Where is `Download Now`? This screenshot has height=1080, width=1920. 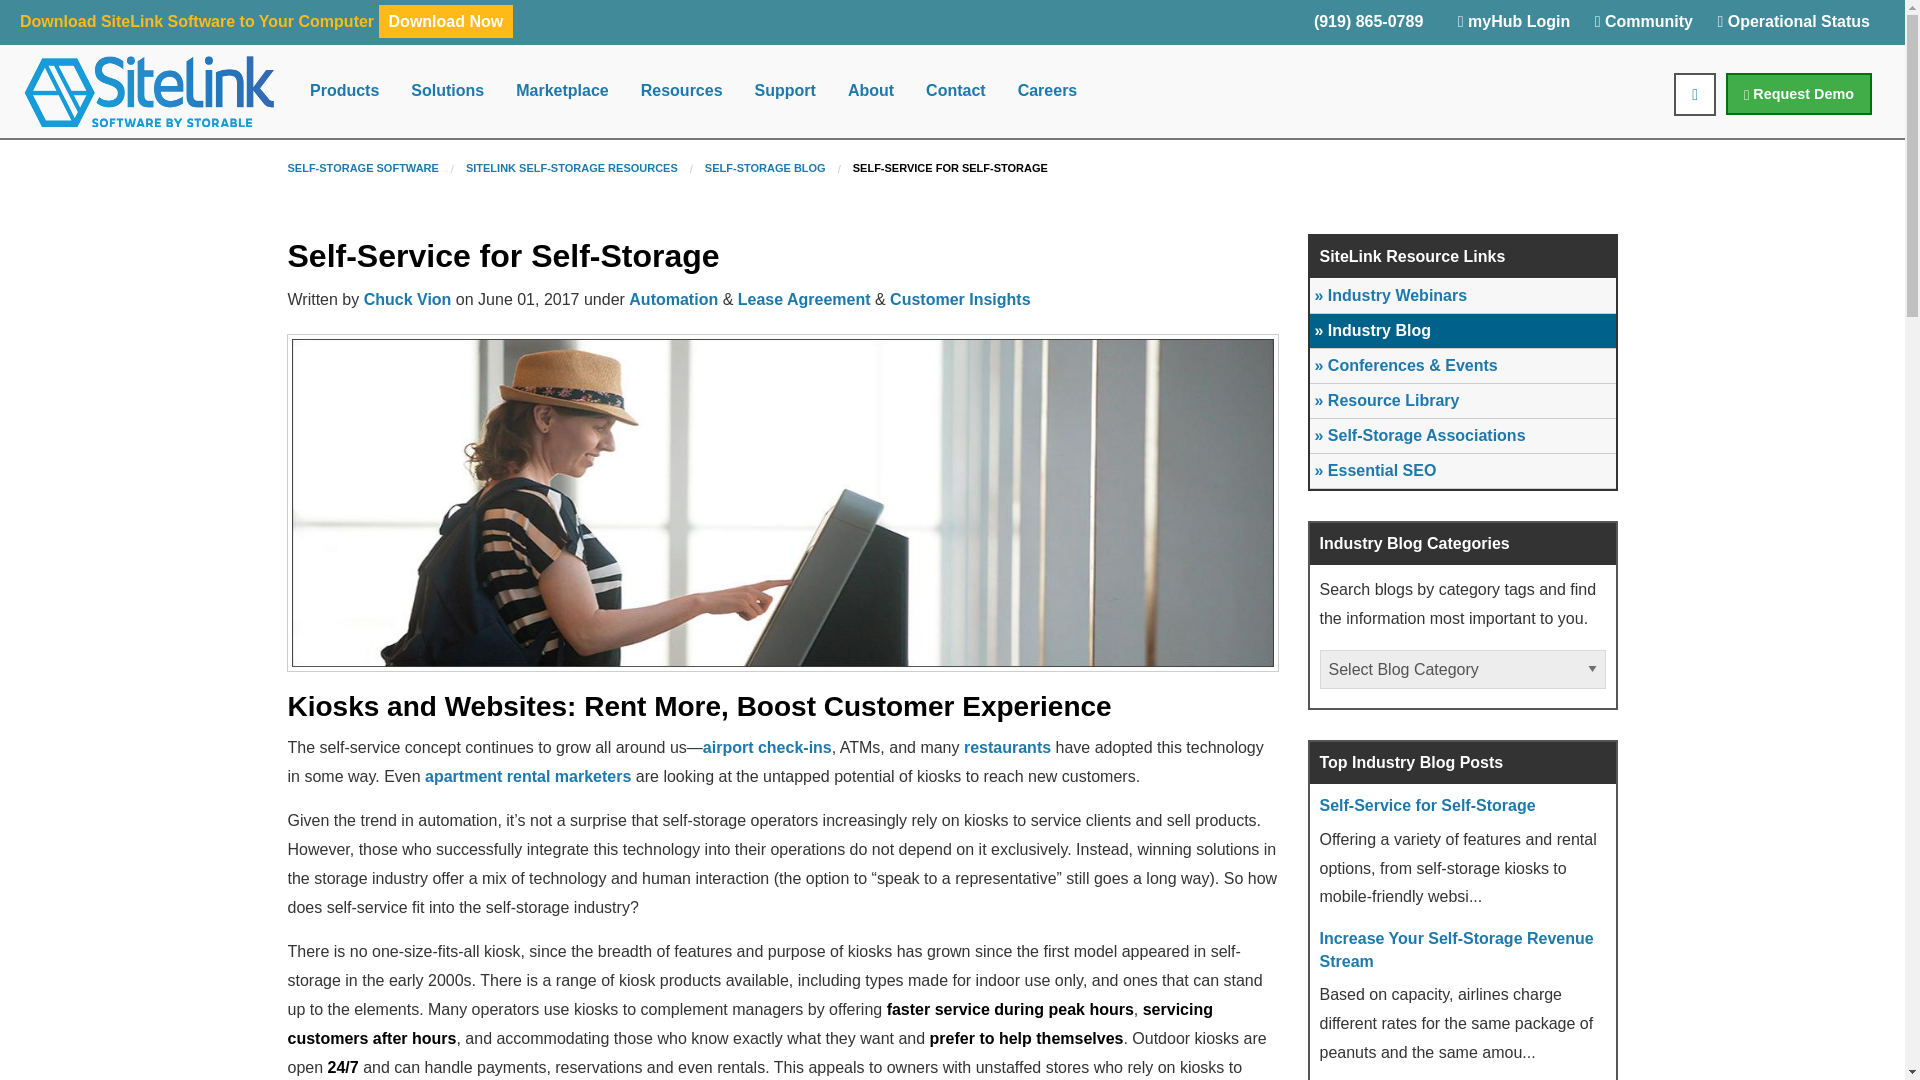 Download Now is located at coordinates (446, 21).